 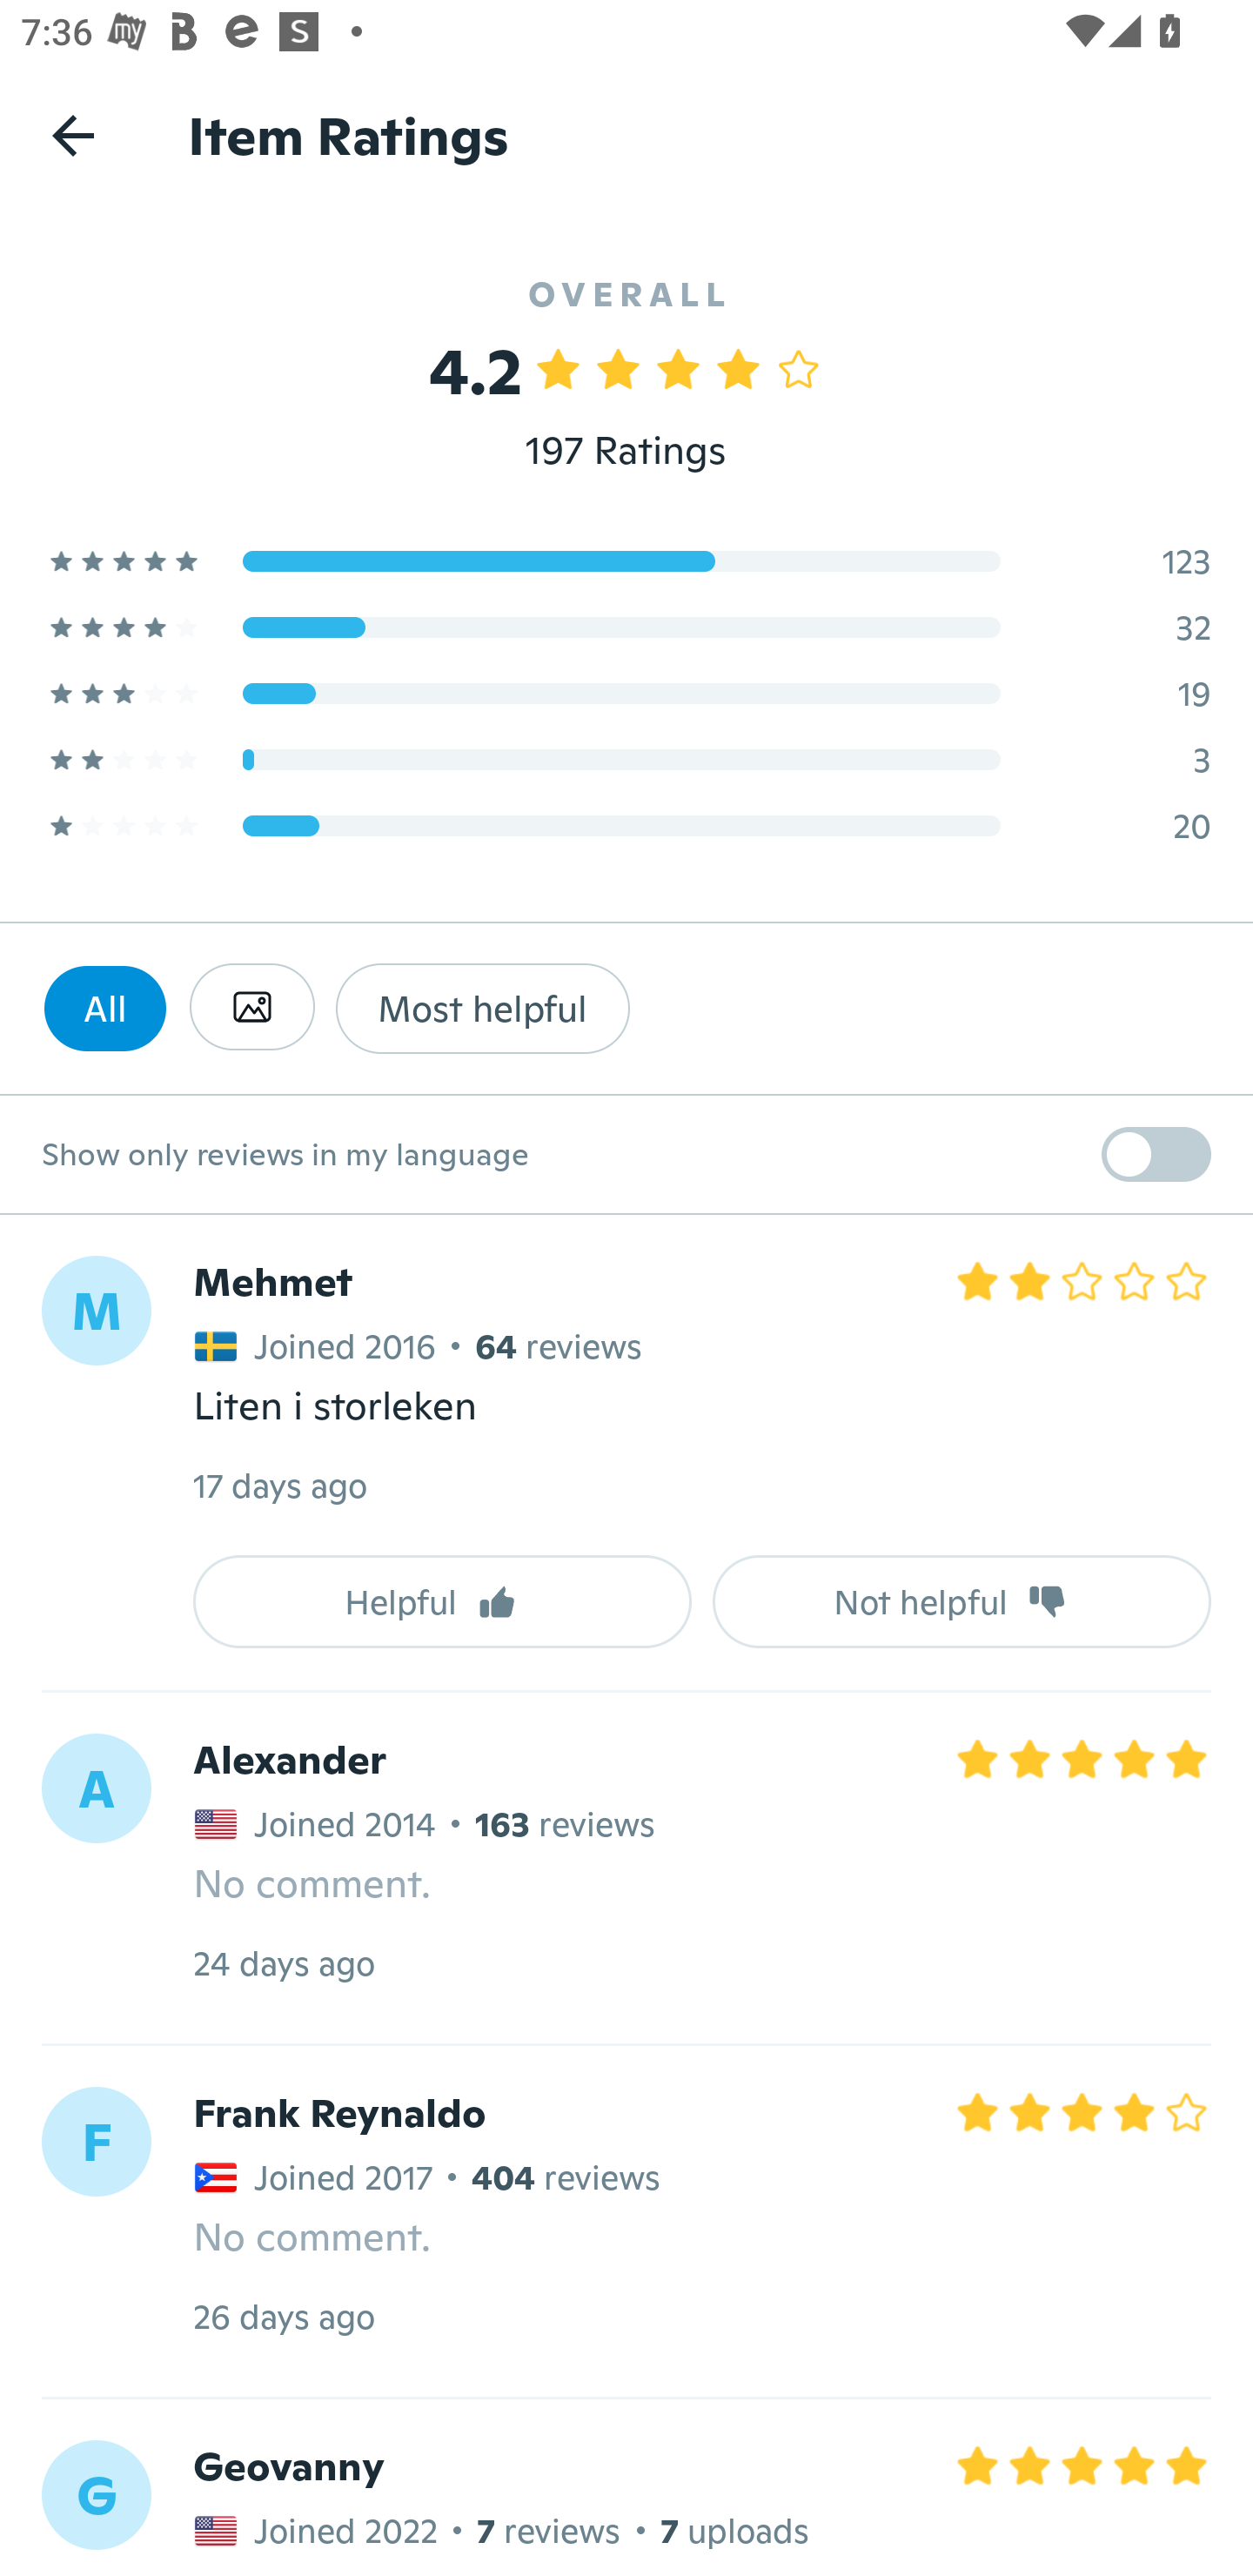 I want to click on Most helpful, so click(x=482, y=1008).